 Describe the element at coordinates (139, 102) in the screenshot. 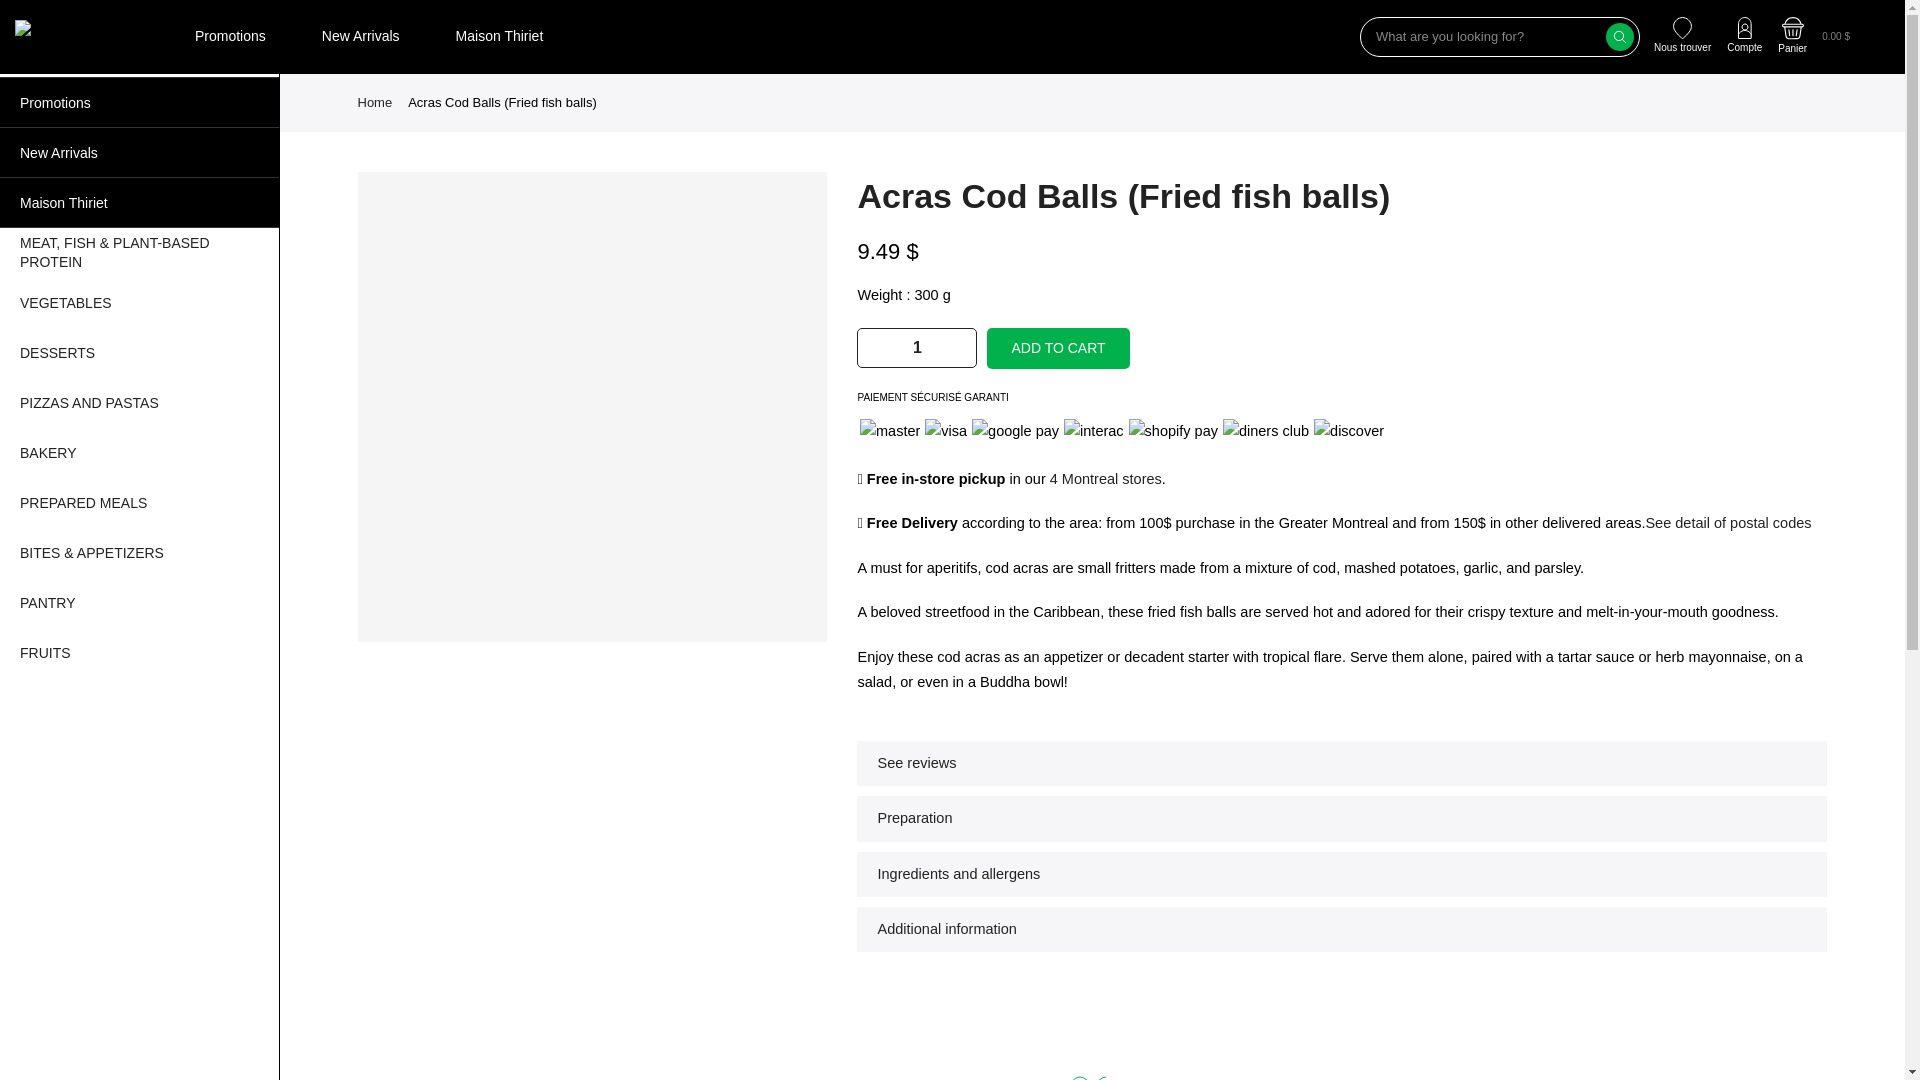

I see `Promotions` at that location.